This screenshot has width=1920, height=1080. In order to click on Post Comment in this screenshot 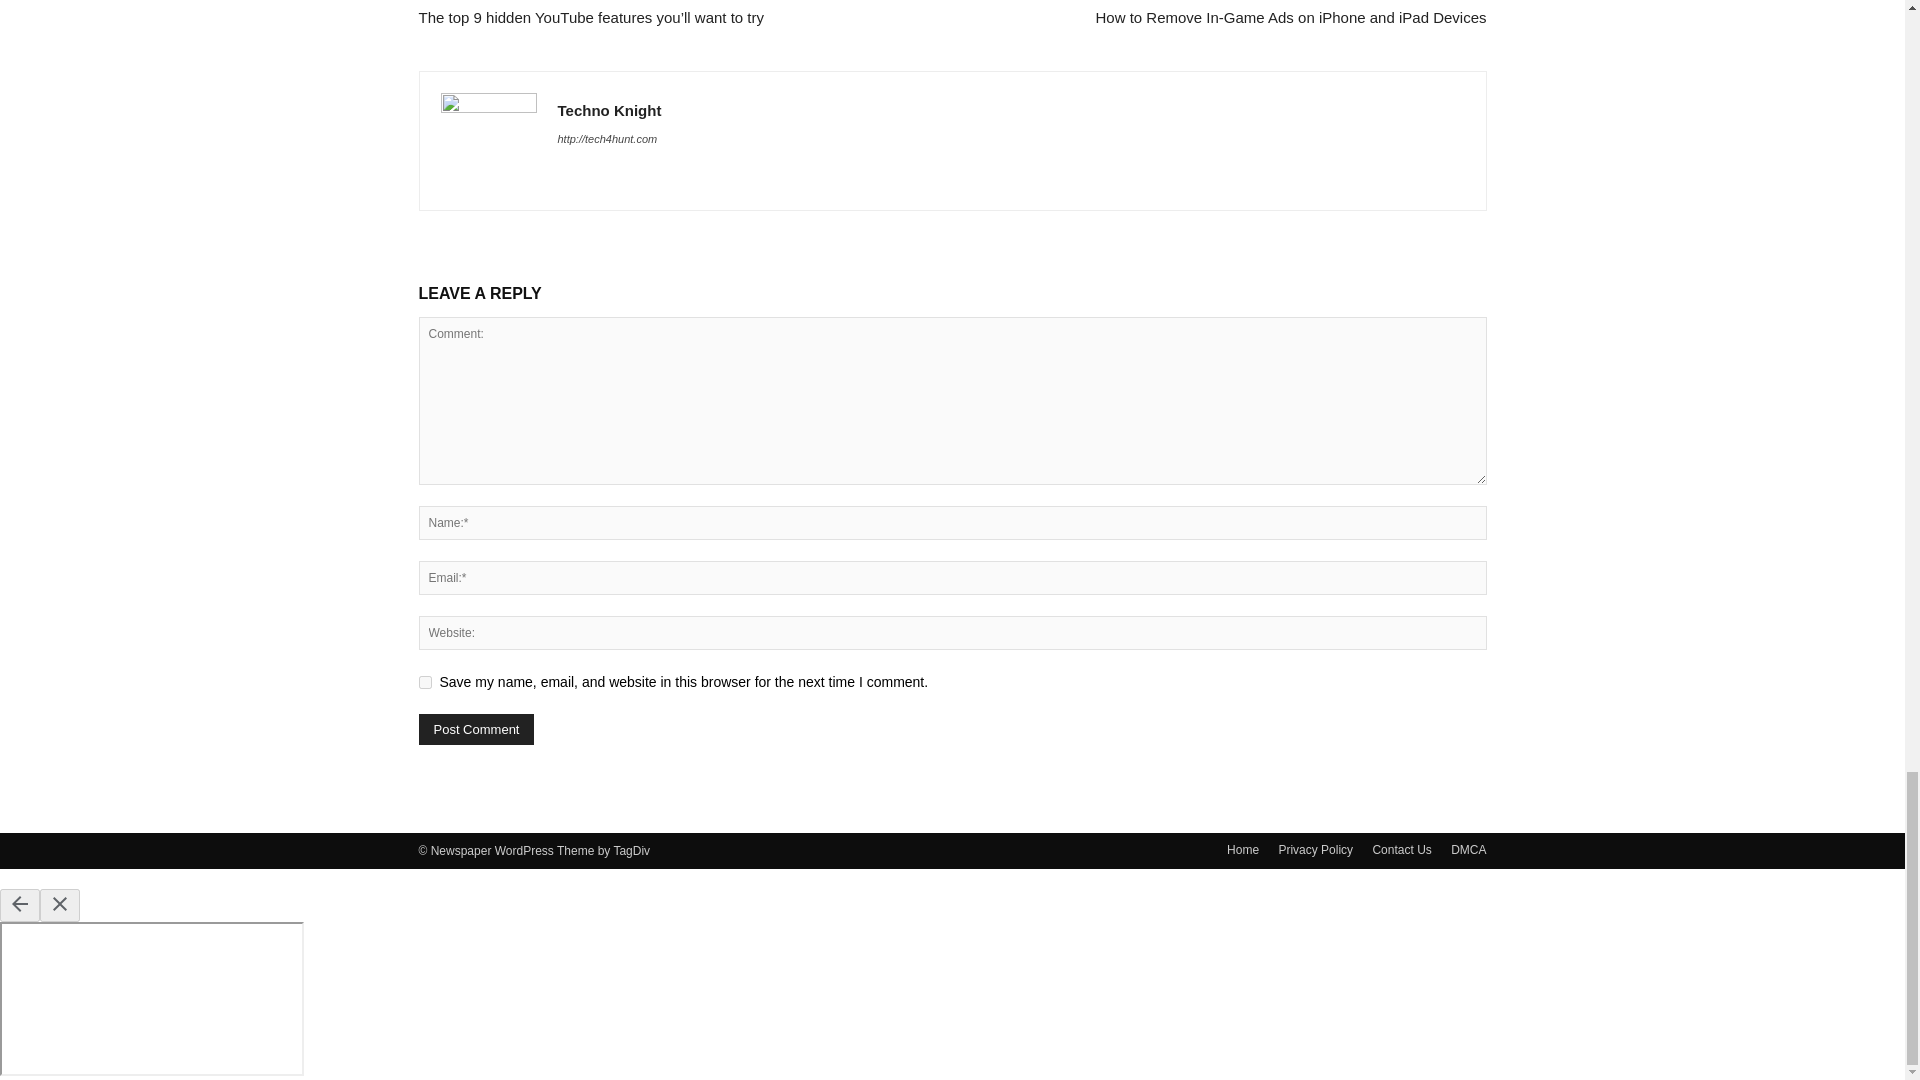, I will do `click(476, 729)`.